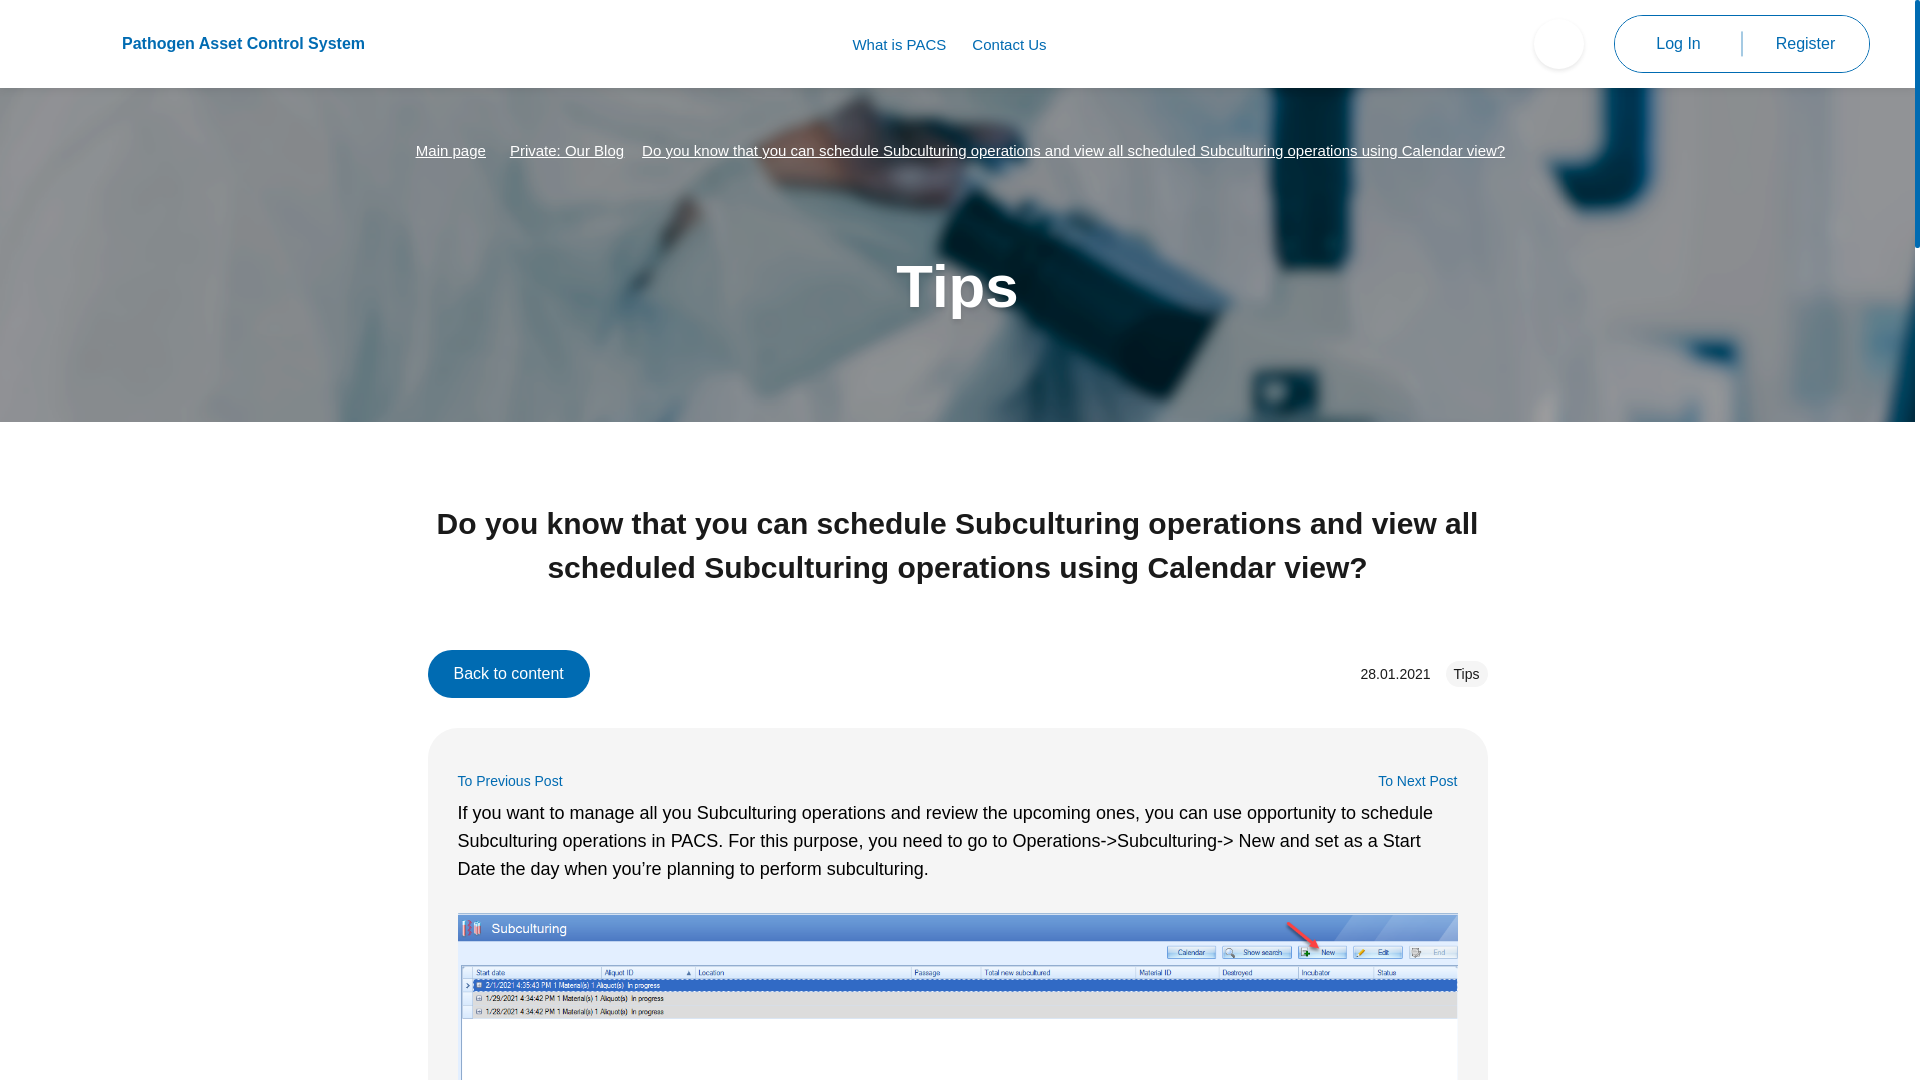  Describe the element at coordinates (450, 150) in the screenshot. I see `Main page` at that location.